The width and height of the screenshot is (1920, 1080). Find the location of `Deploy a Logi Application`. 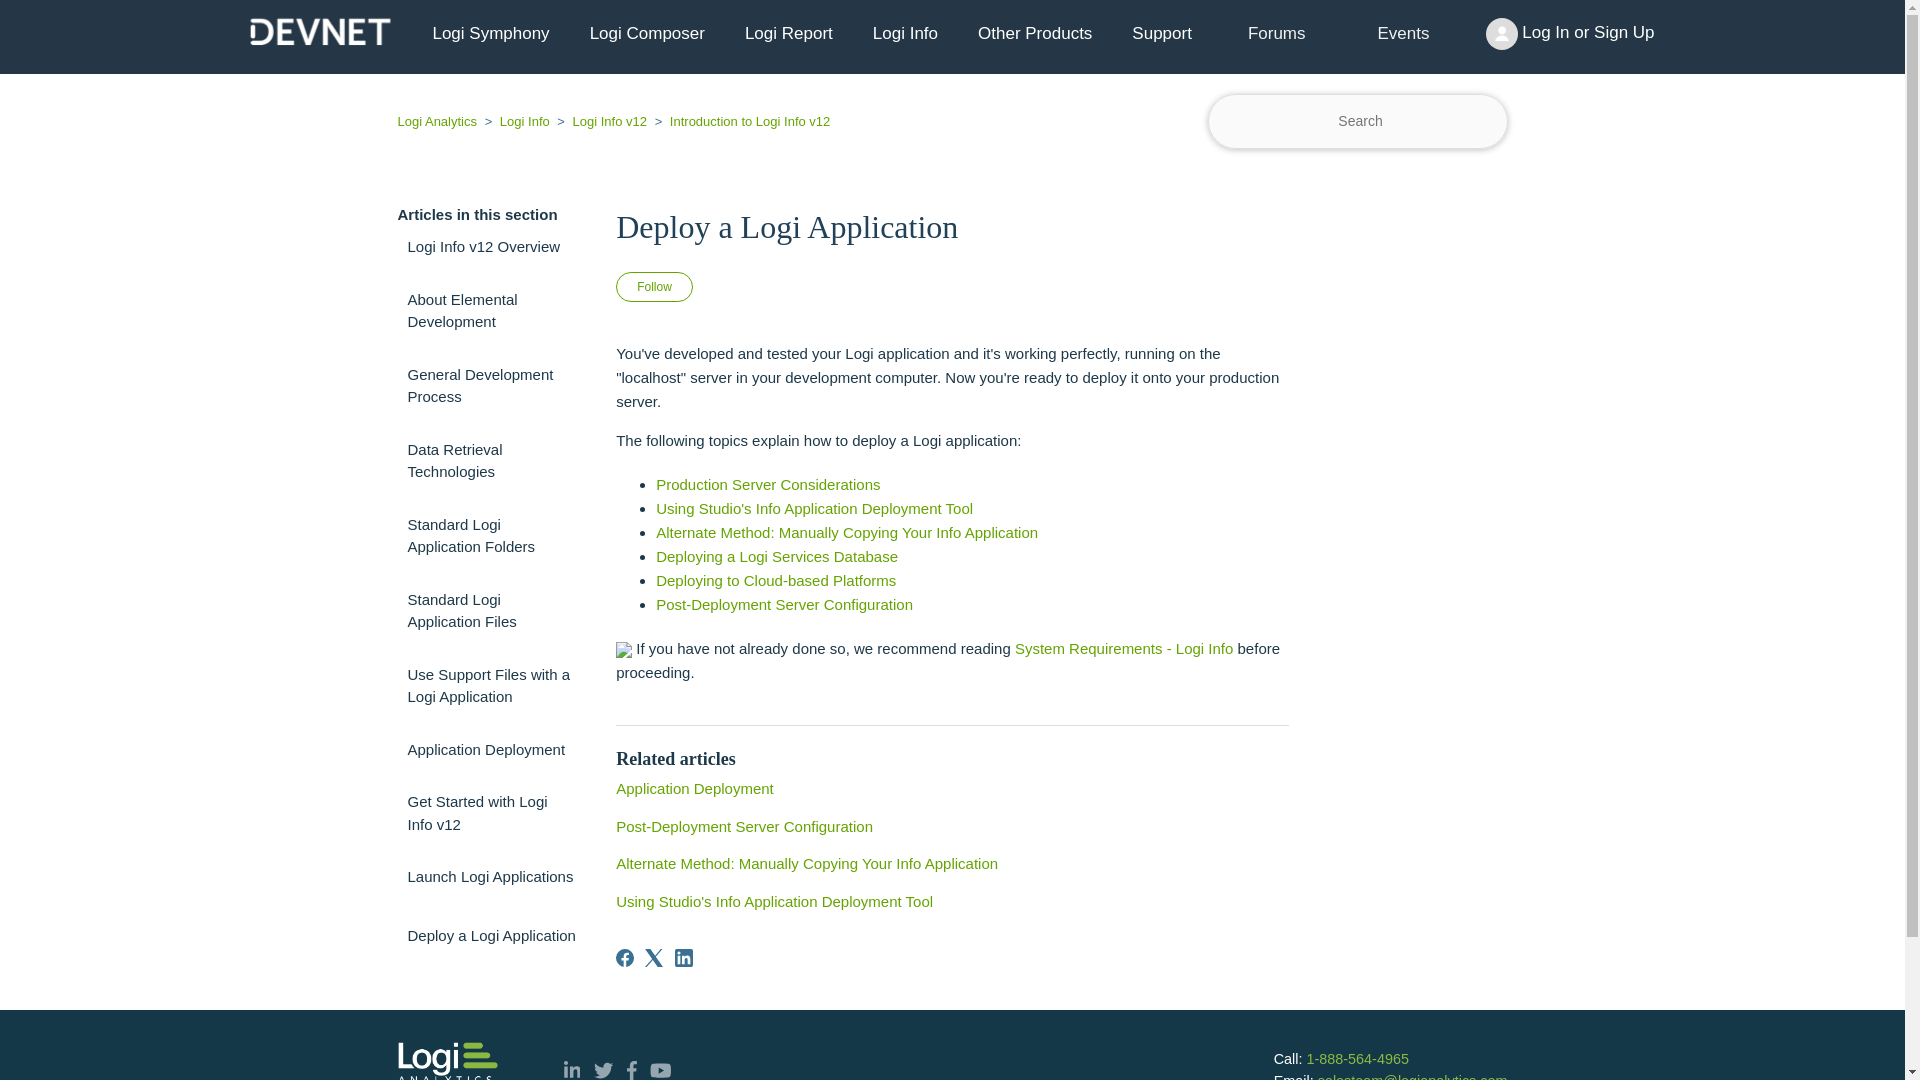

Deploy a Logi Application is located at coordinates (492, 934).